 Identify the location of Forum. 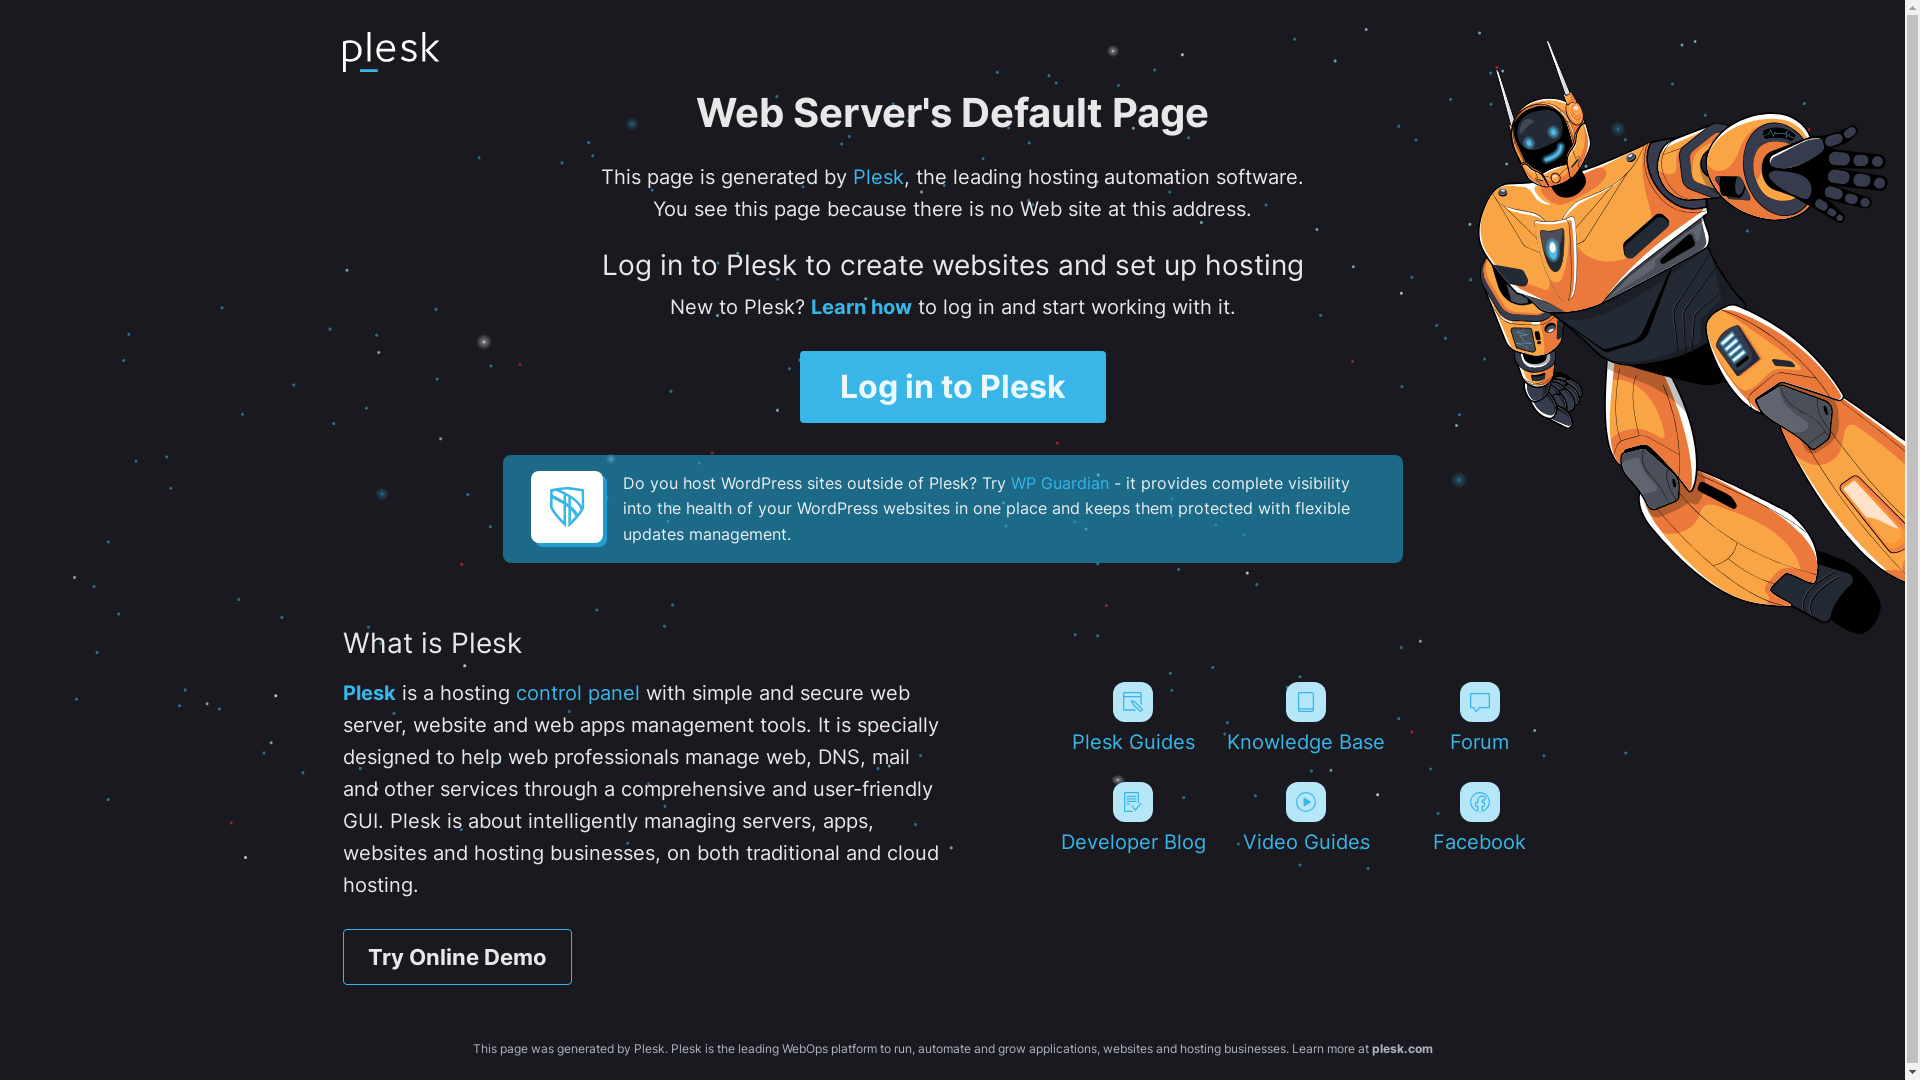
(1480, 718).